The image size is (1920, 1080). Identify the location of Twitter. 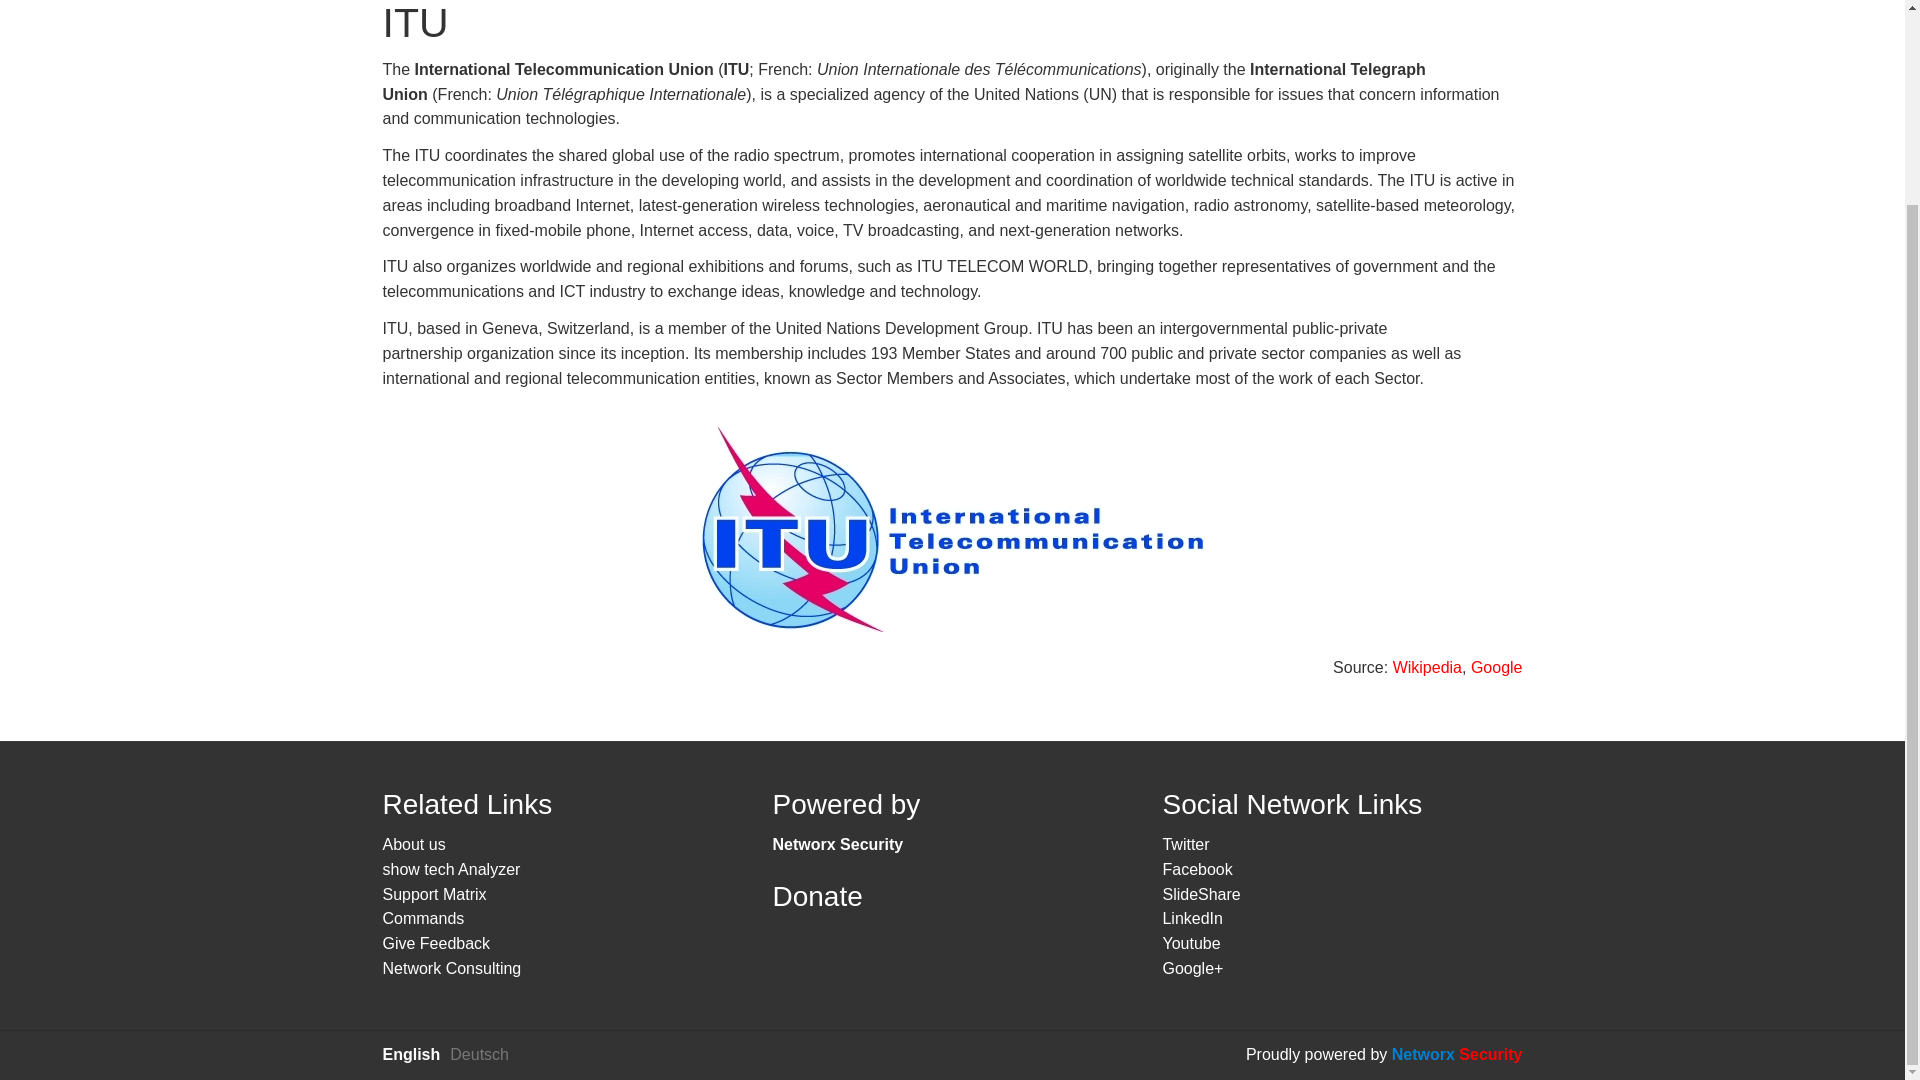
(1185, 844).